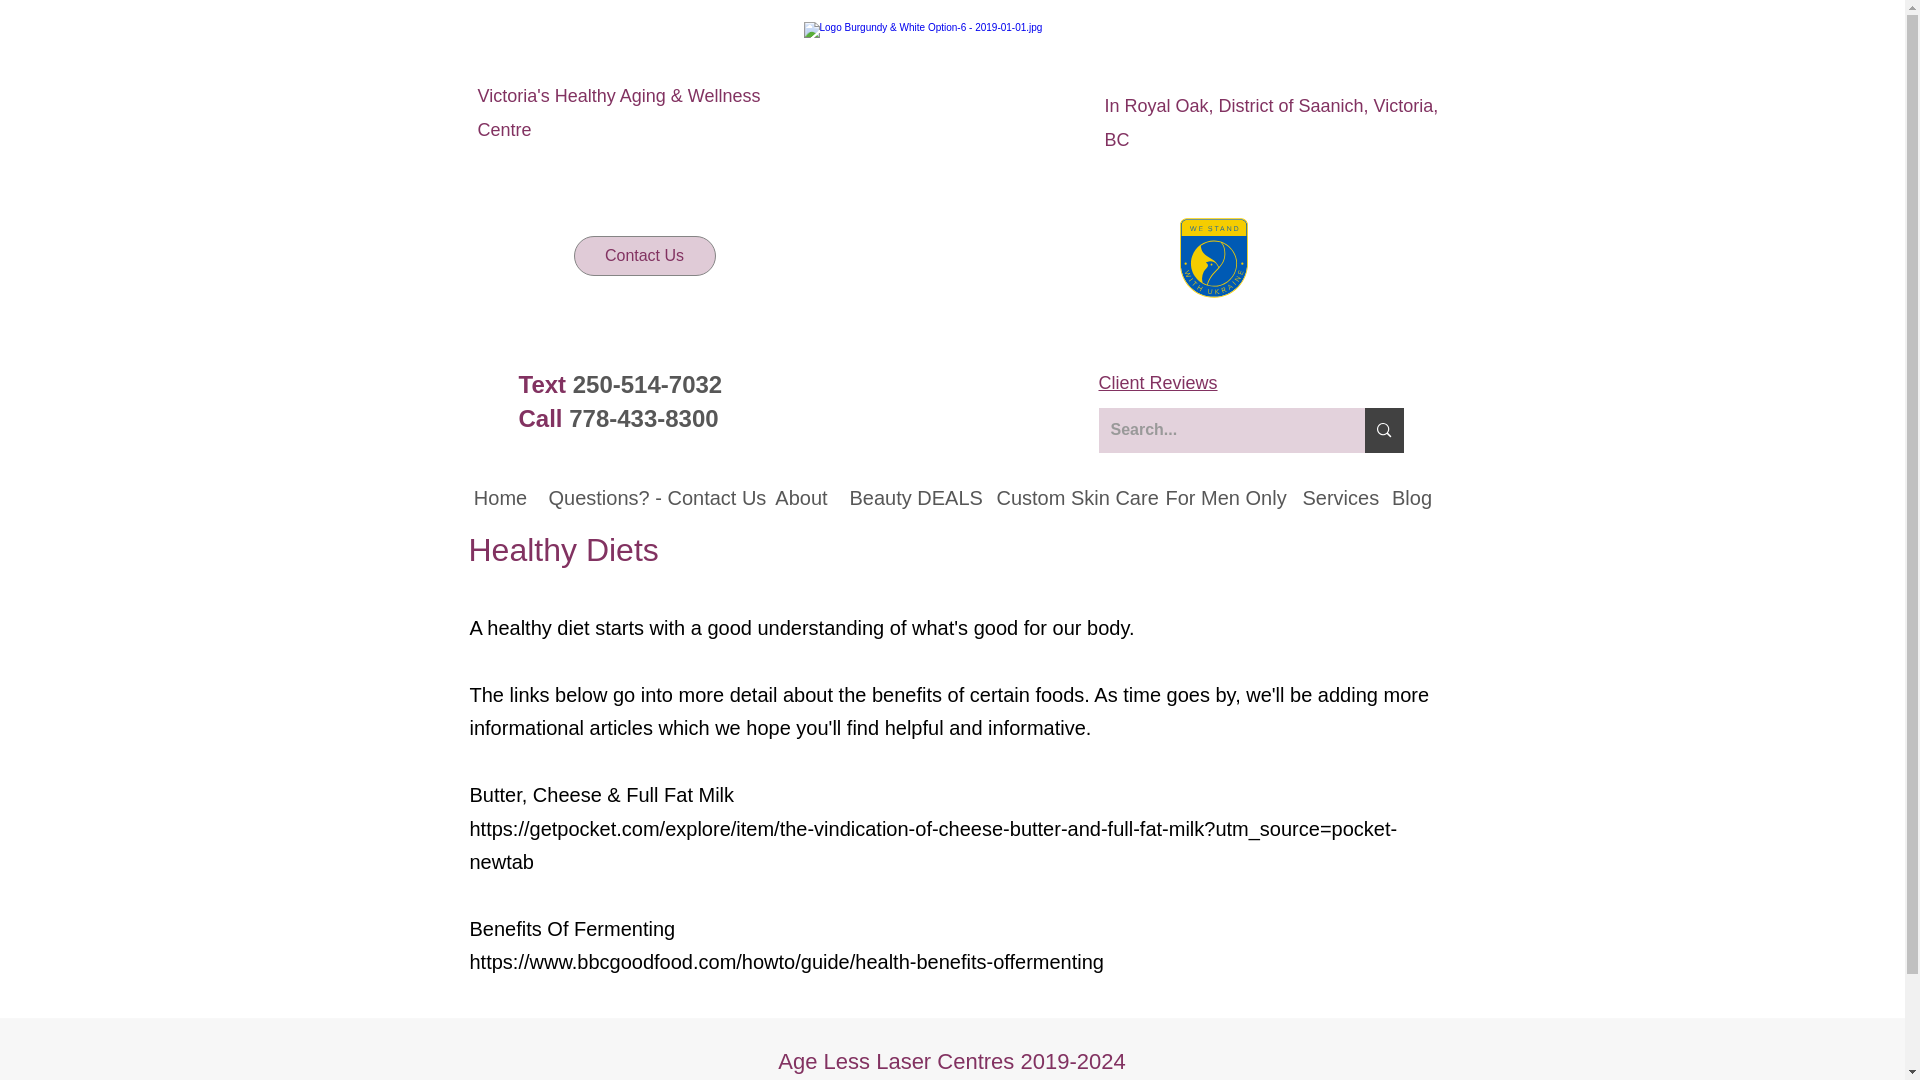 The image size is (1920, 1080). What do you see at coordinates (500, 498) in the screenshot?
I see `Home` at bounding box center [500, 498].